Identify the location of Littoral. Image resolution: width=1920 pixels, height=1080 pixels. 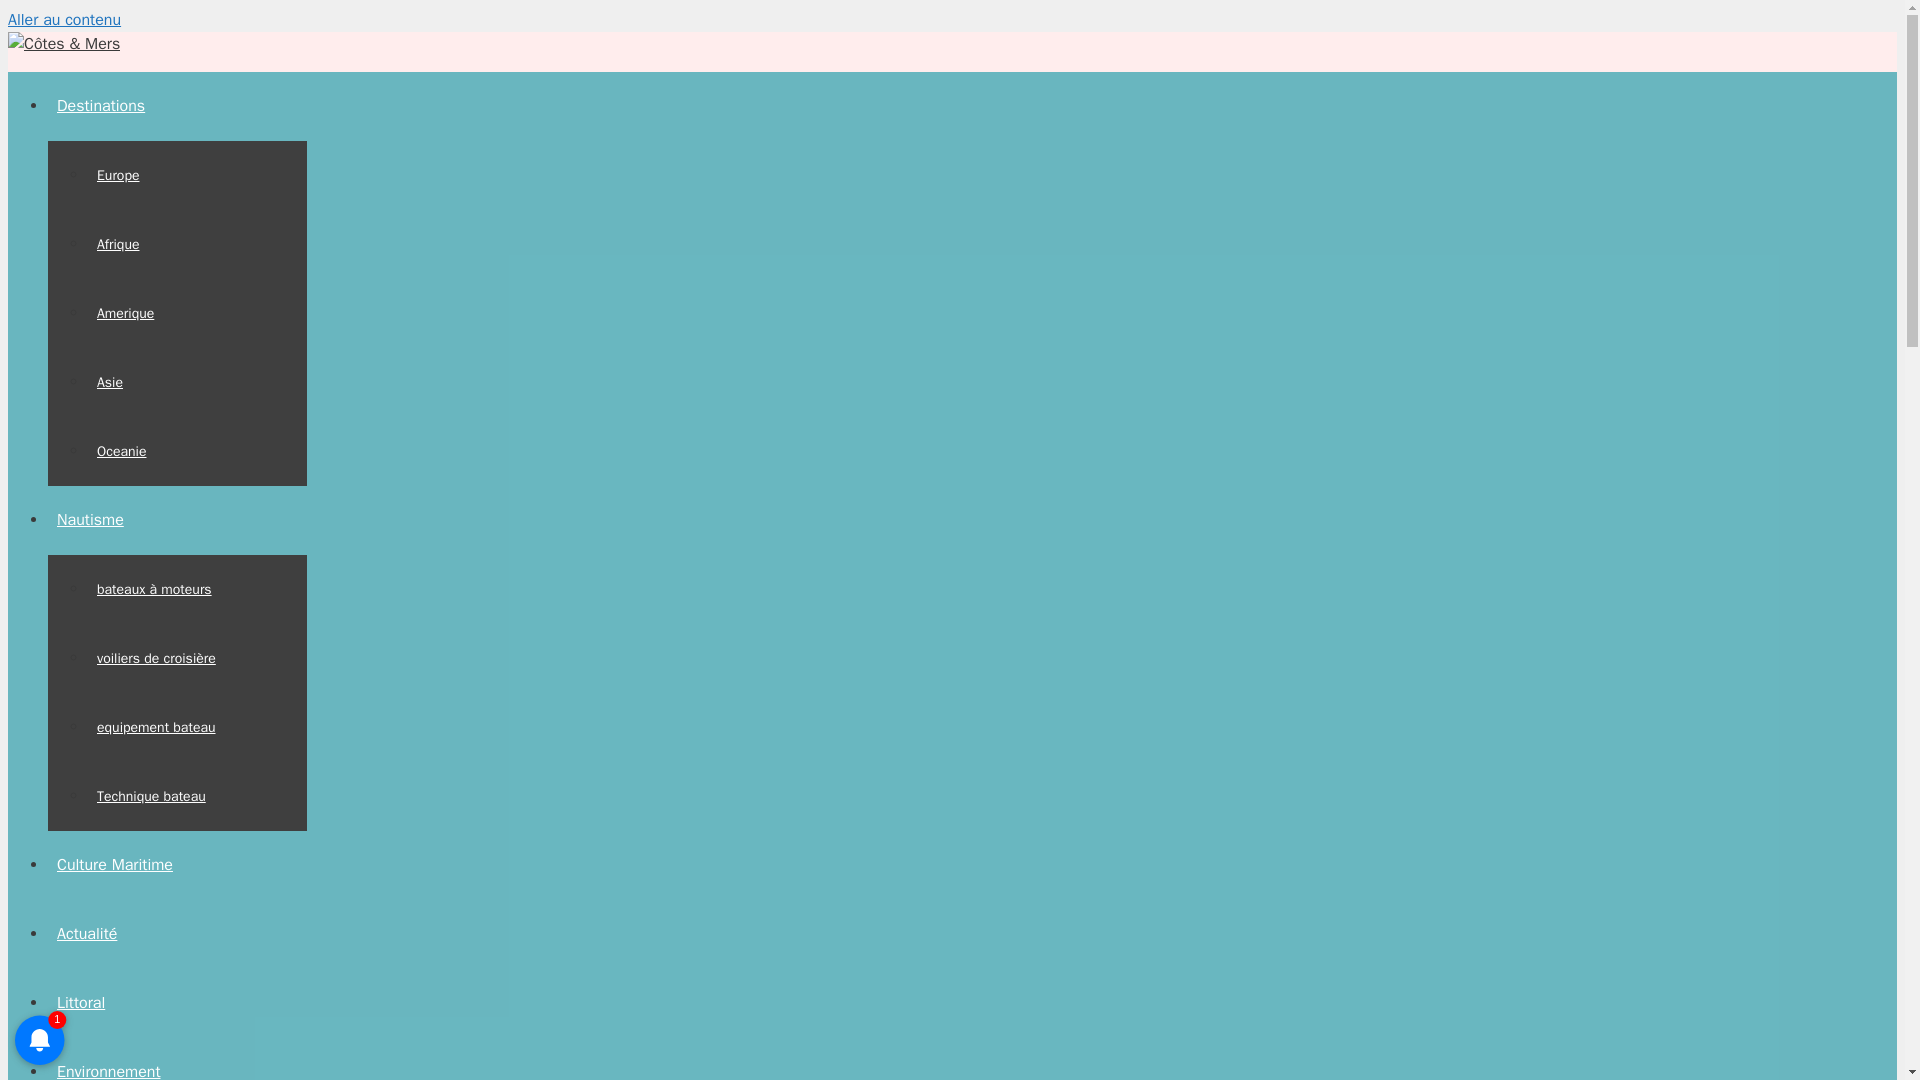
(80, 1002).